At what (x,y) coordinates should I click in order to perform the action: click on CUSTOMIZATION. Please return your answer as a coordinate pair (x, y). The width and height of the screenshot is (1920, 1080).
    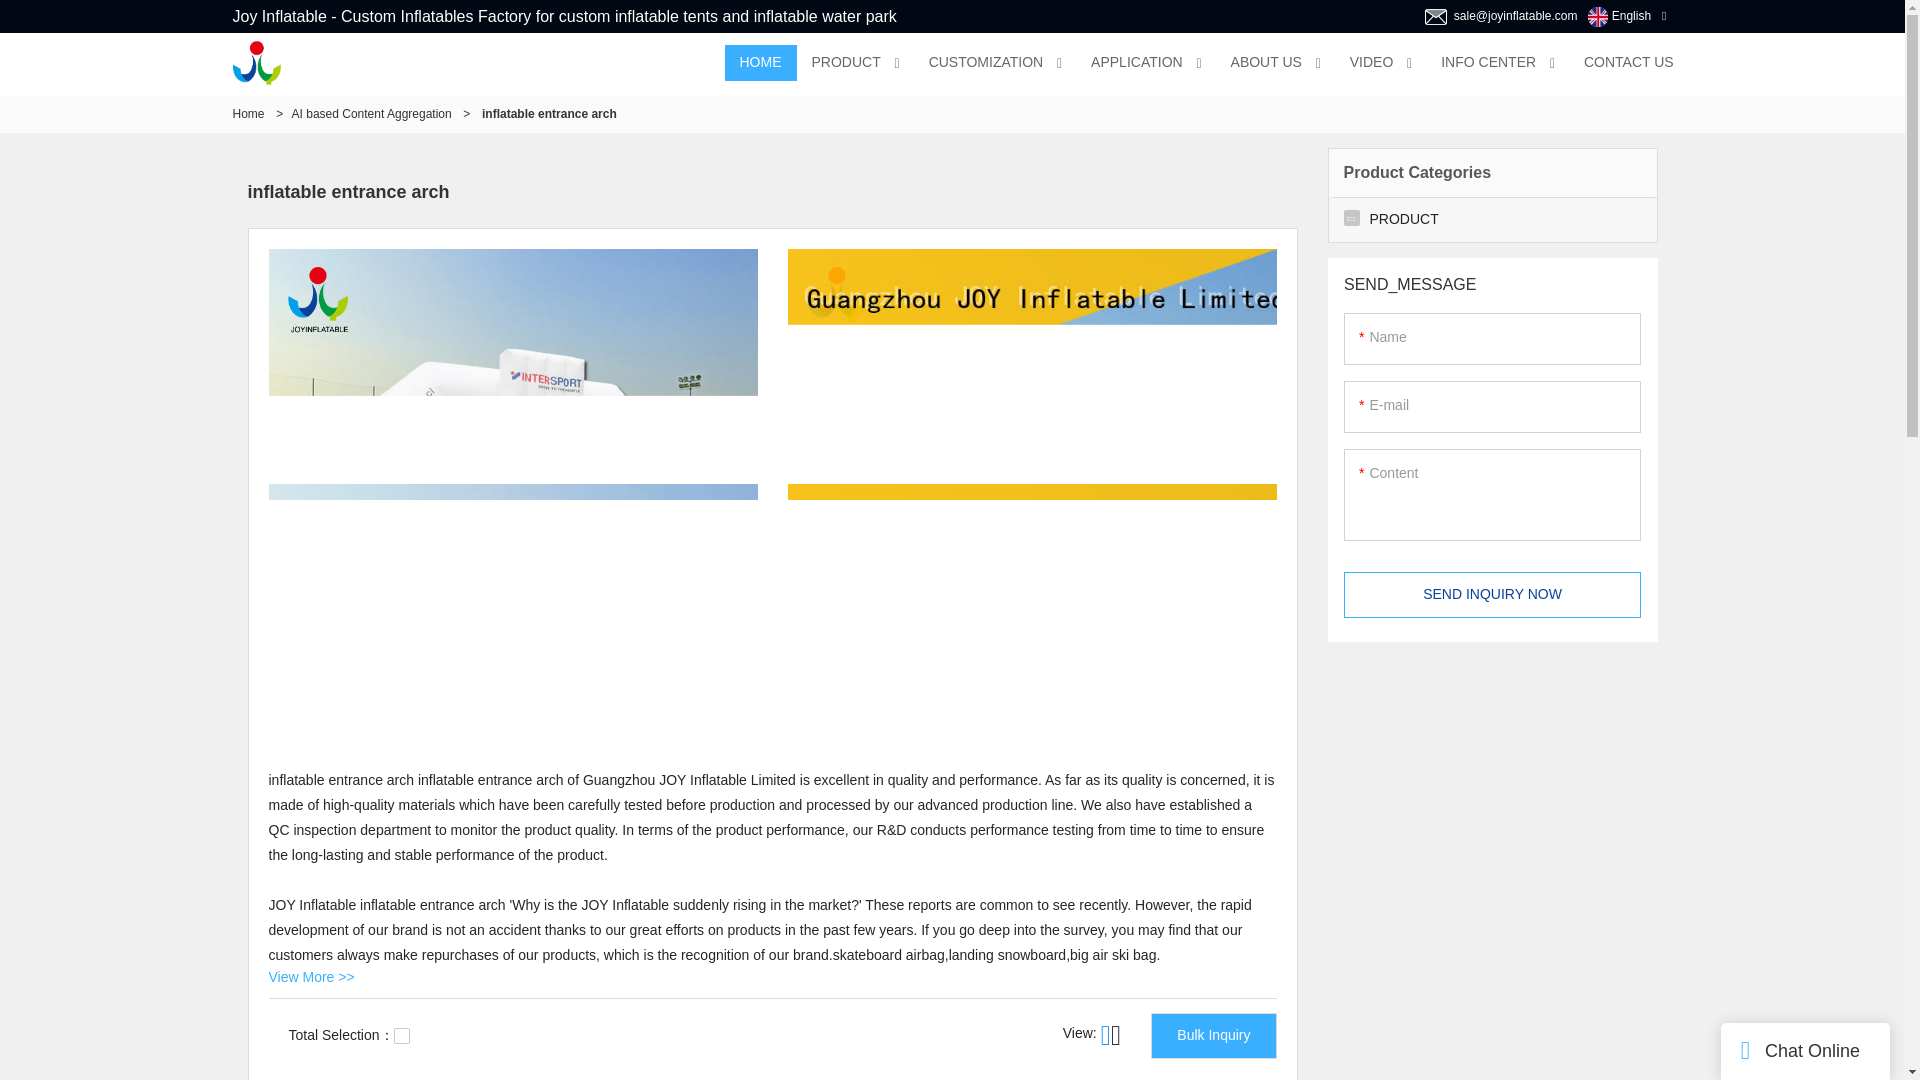
    Looking at the image, I should click on (986, 63).